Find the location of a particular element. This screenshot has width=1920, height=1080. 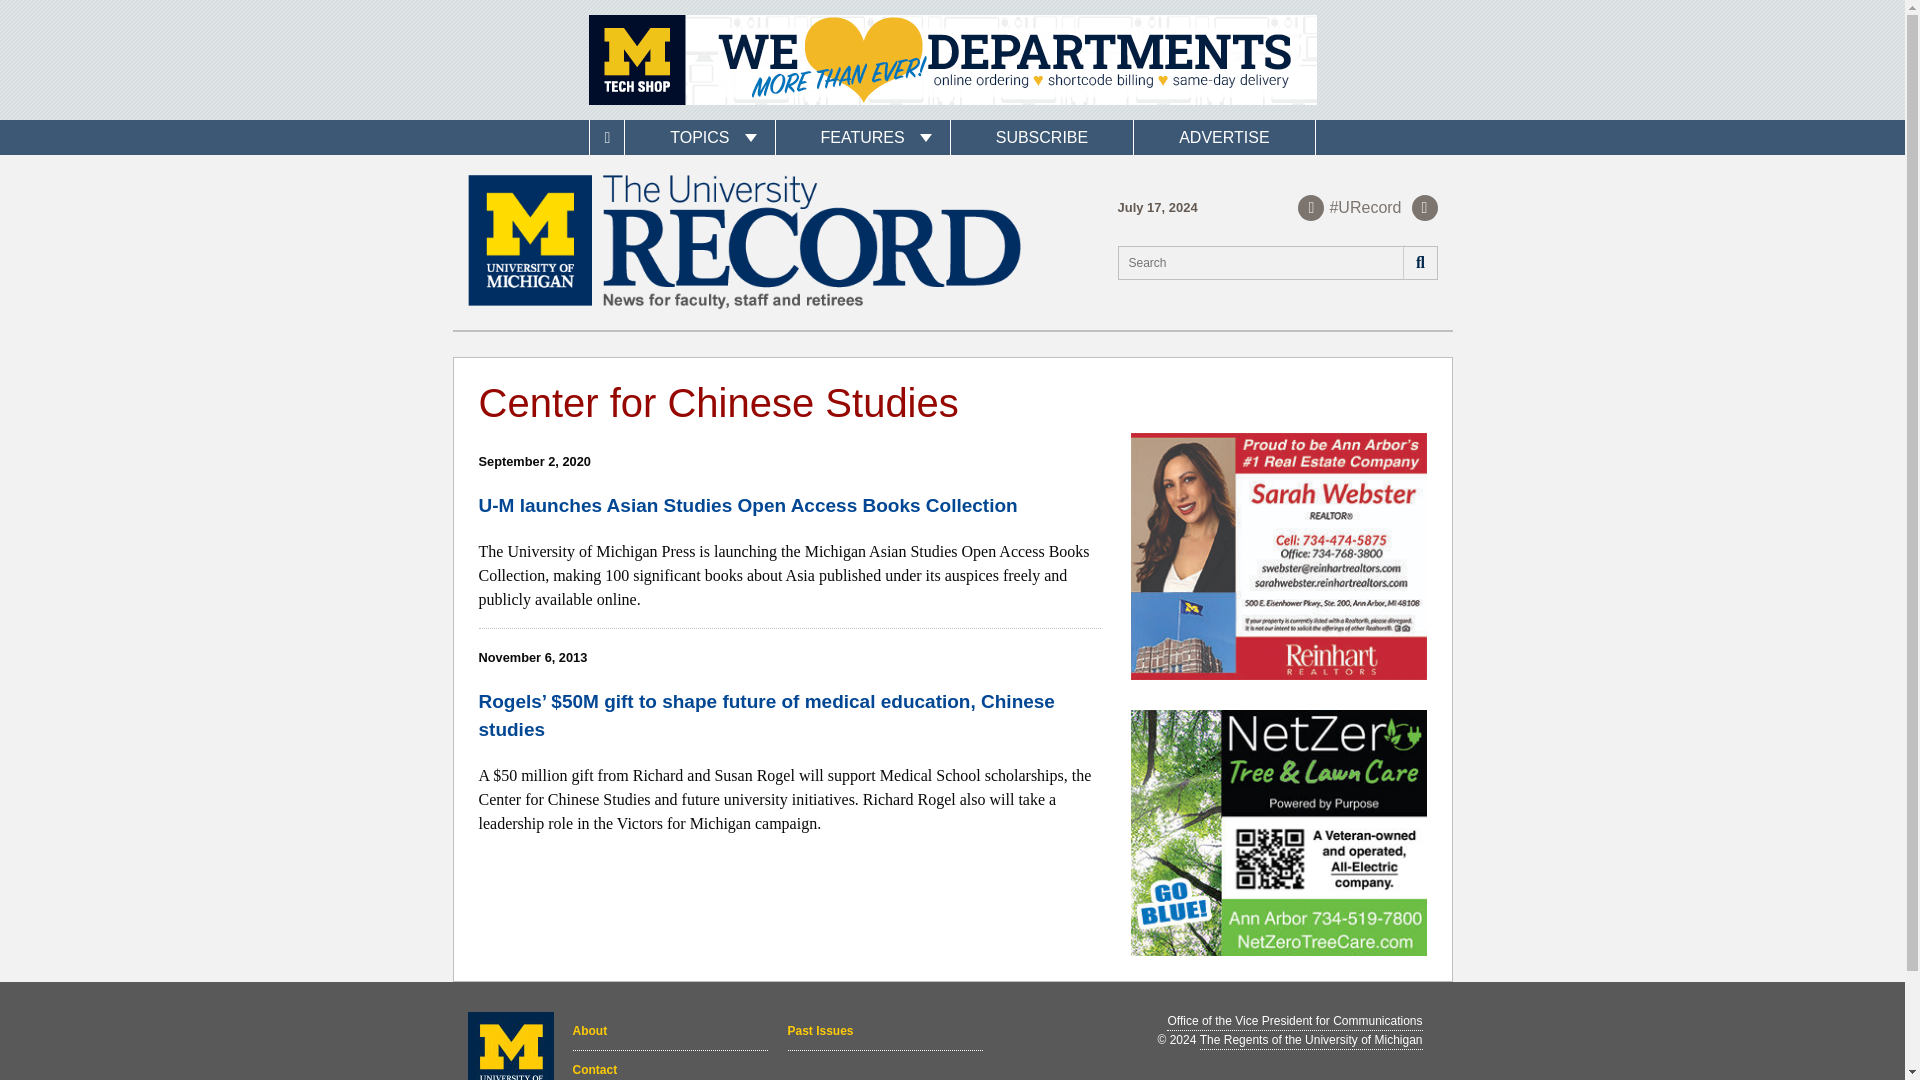

The University Record is located at coordinates (744, 242).